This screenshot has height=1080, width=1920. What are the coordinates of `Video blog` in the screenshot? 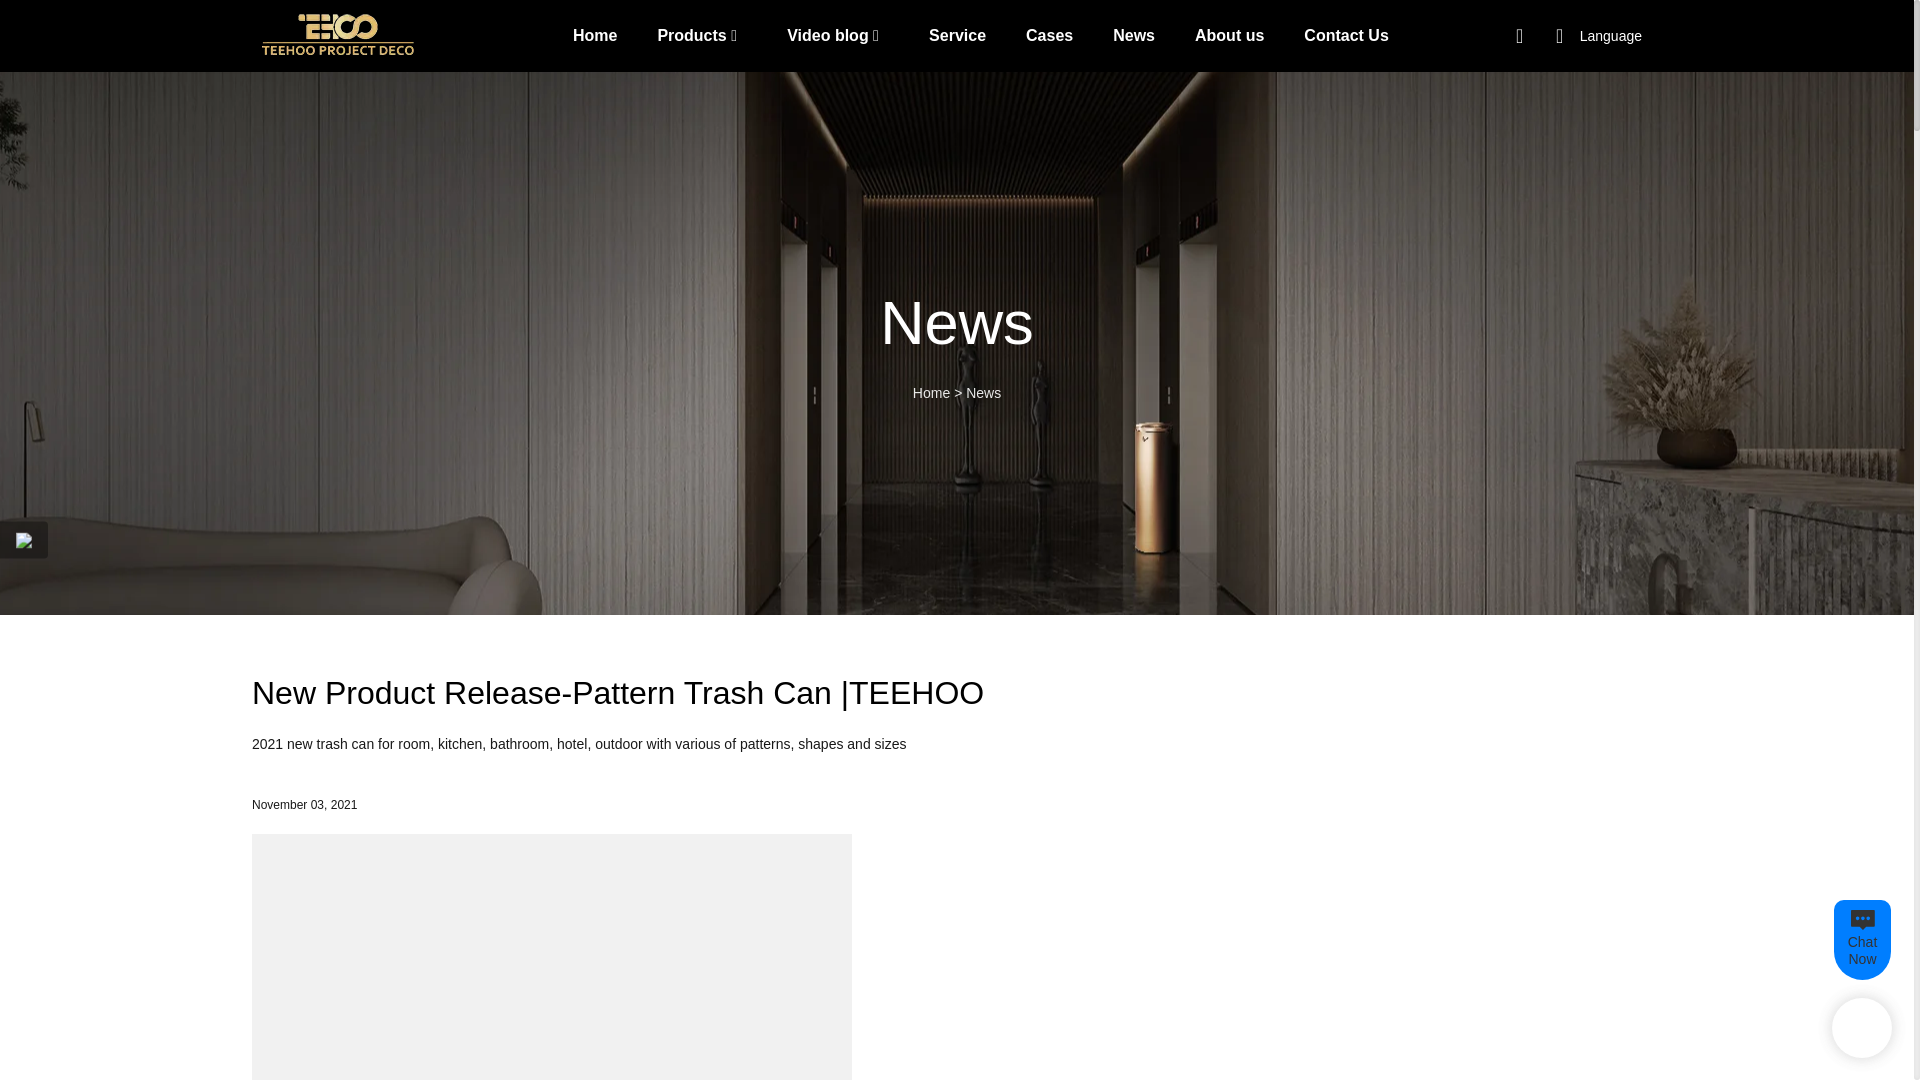 It's located at (827, 34).